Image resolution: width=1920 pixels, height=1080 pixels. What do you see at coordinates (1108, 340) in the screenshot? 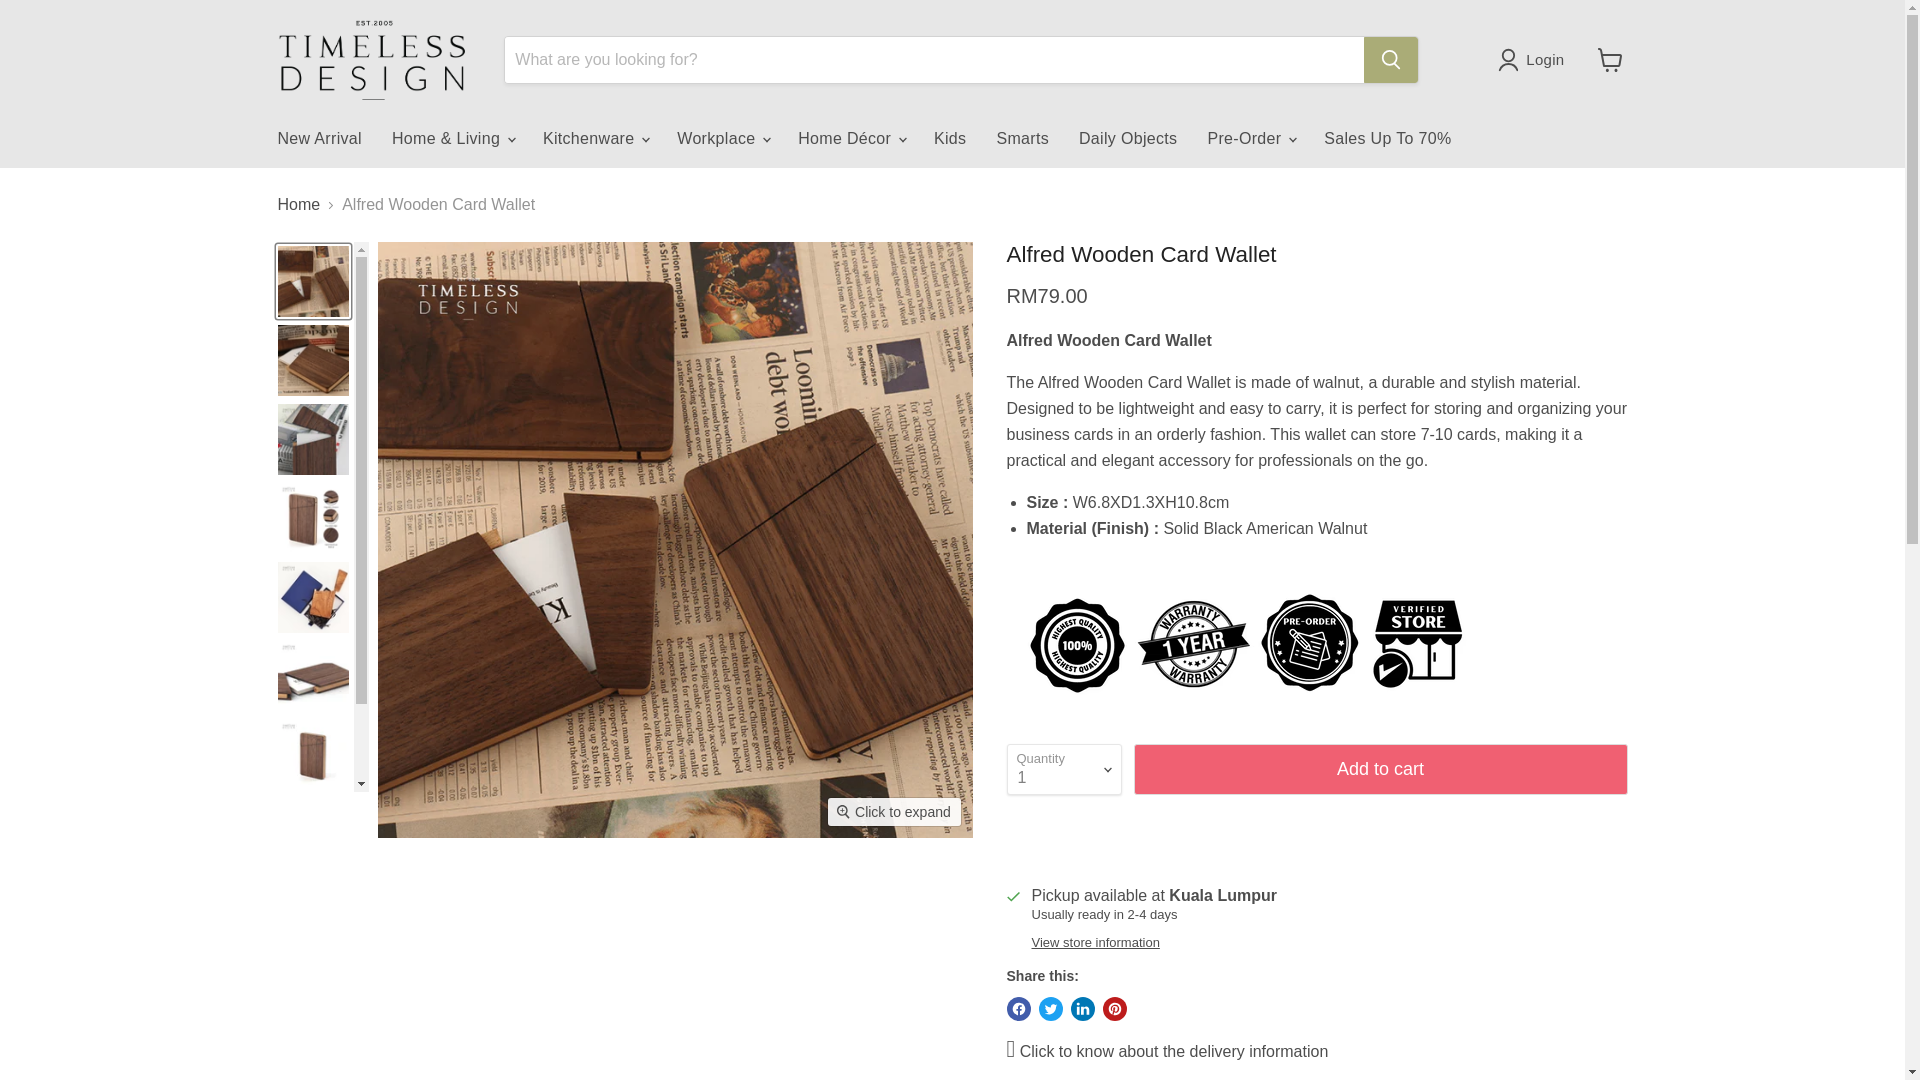
I see `Alfred Wooden Card Wallet` at bounding box center [1108, 340].